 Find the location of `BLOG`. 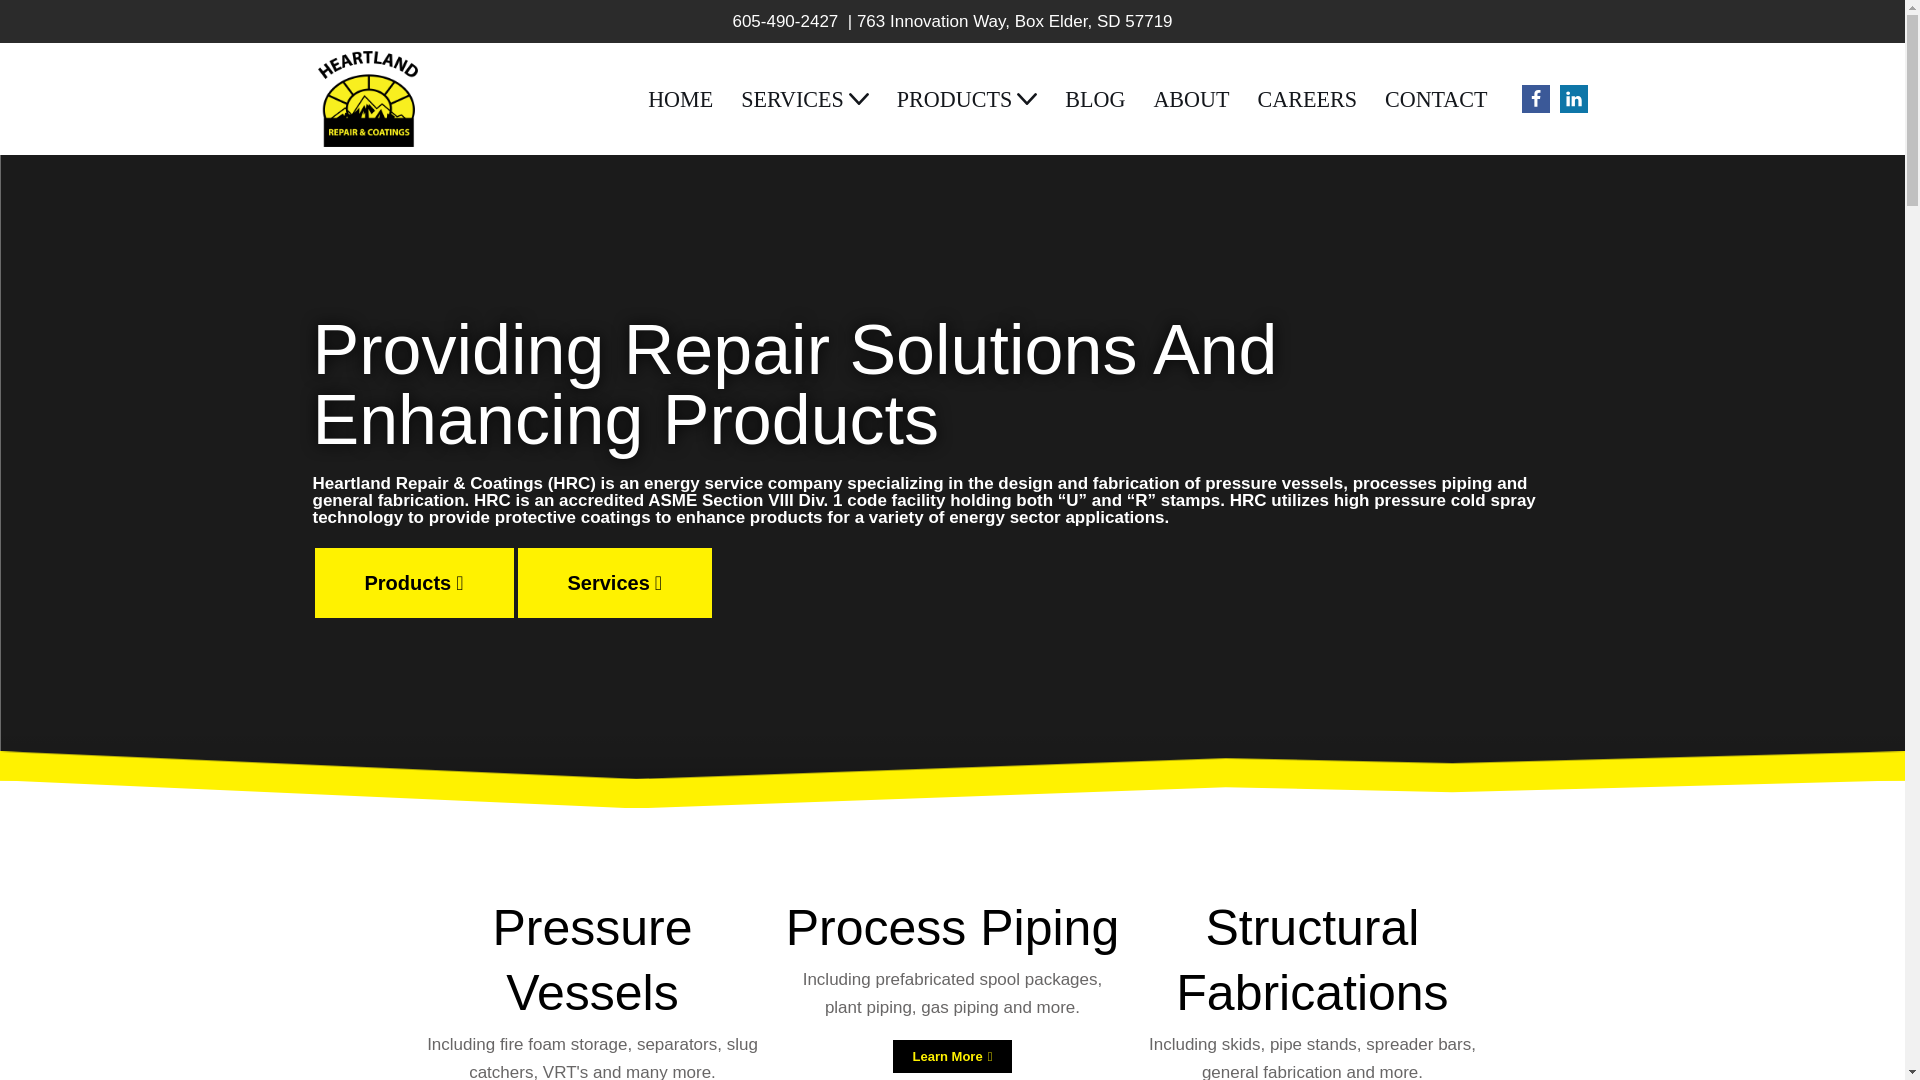

BLOG is located at coordinates (1095, 98).